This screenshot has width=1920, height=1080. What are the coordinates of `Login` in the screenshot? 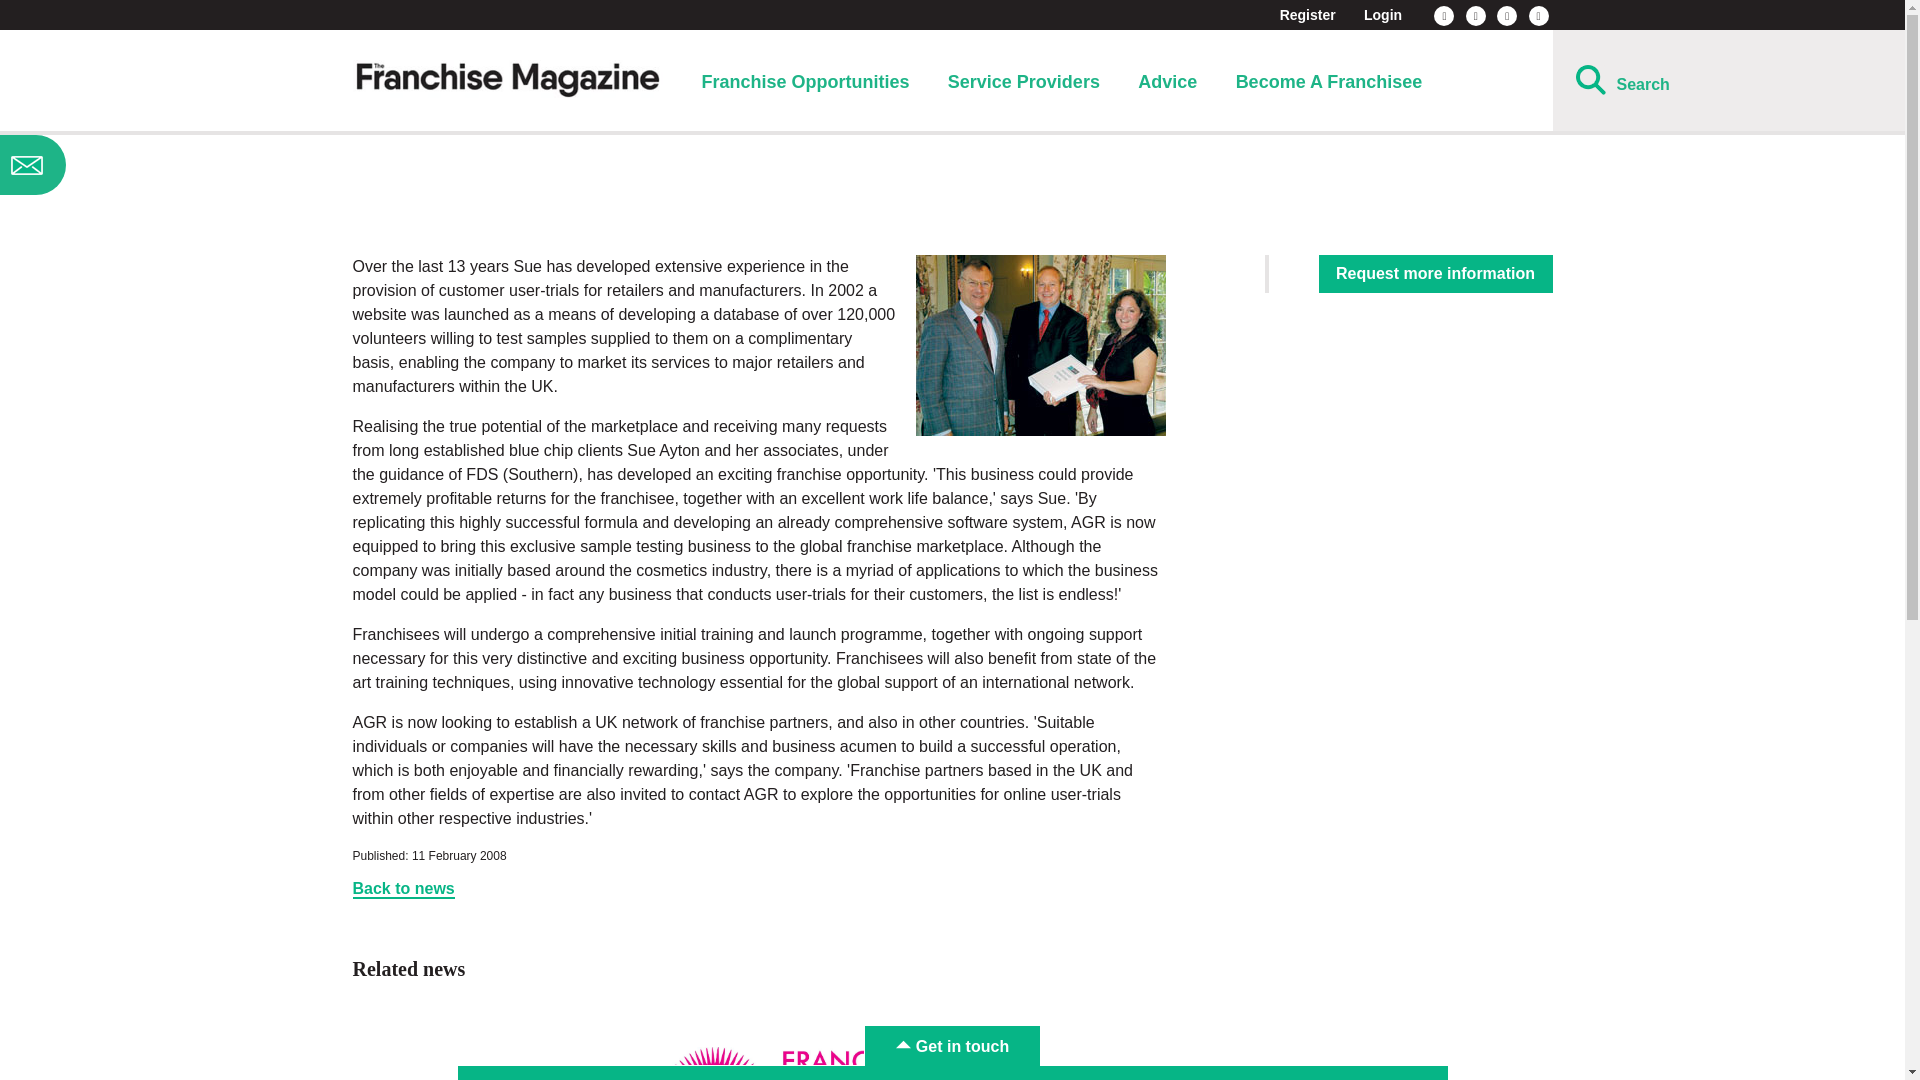 It's located at (1382, 14).